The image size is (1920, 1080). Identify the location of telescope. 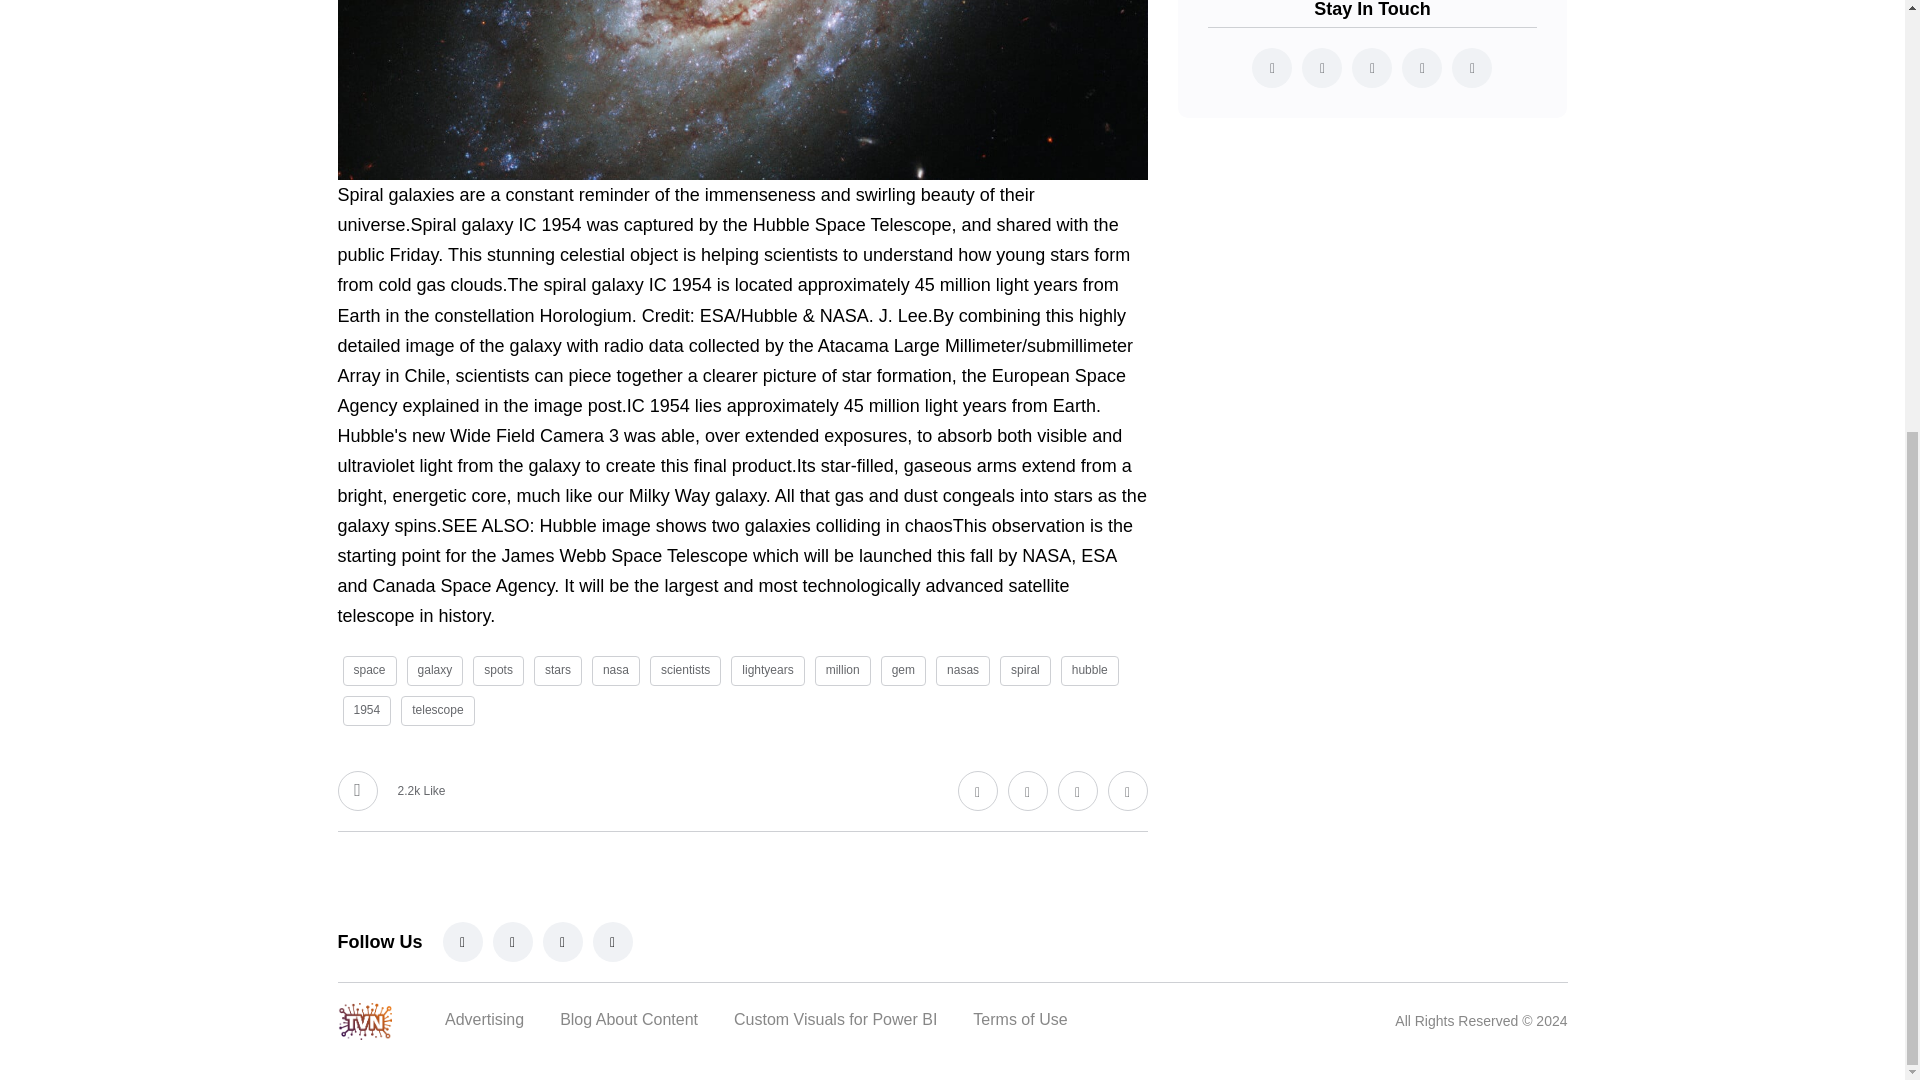
(438, 710).